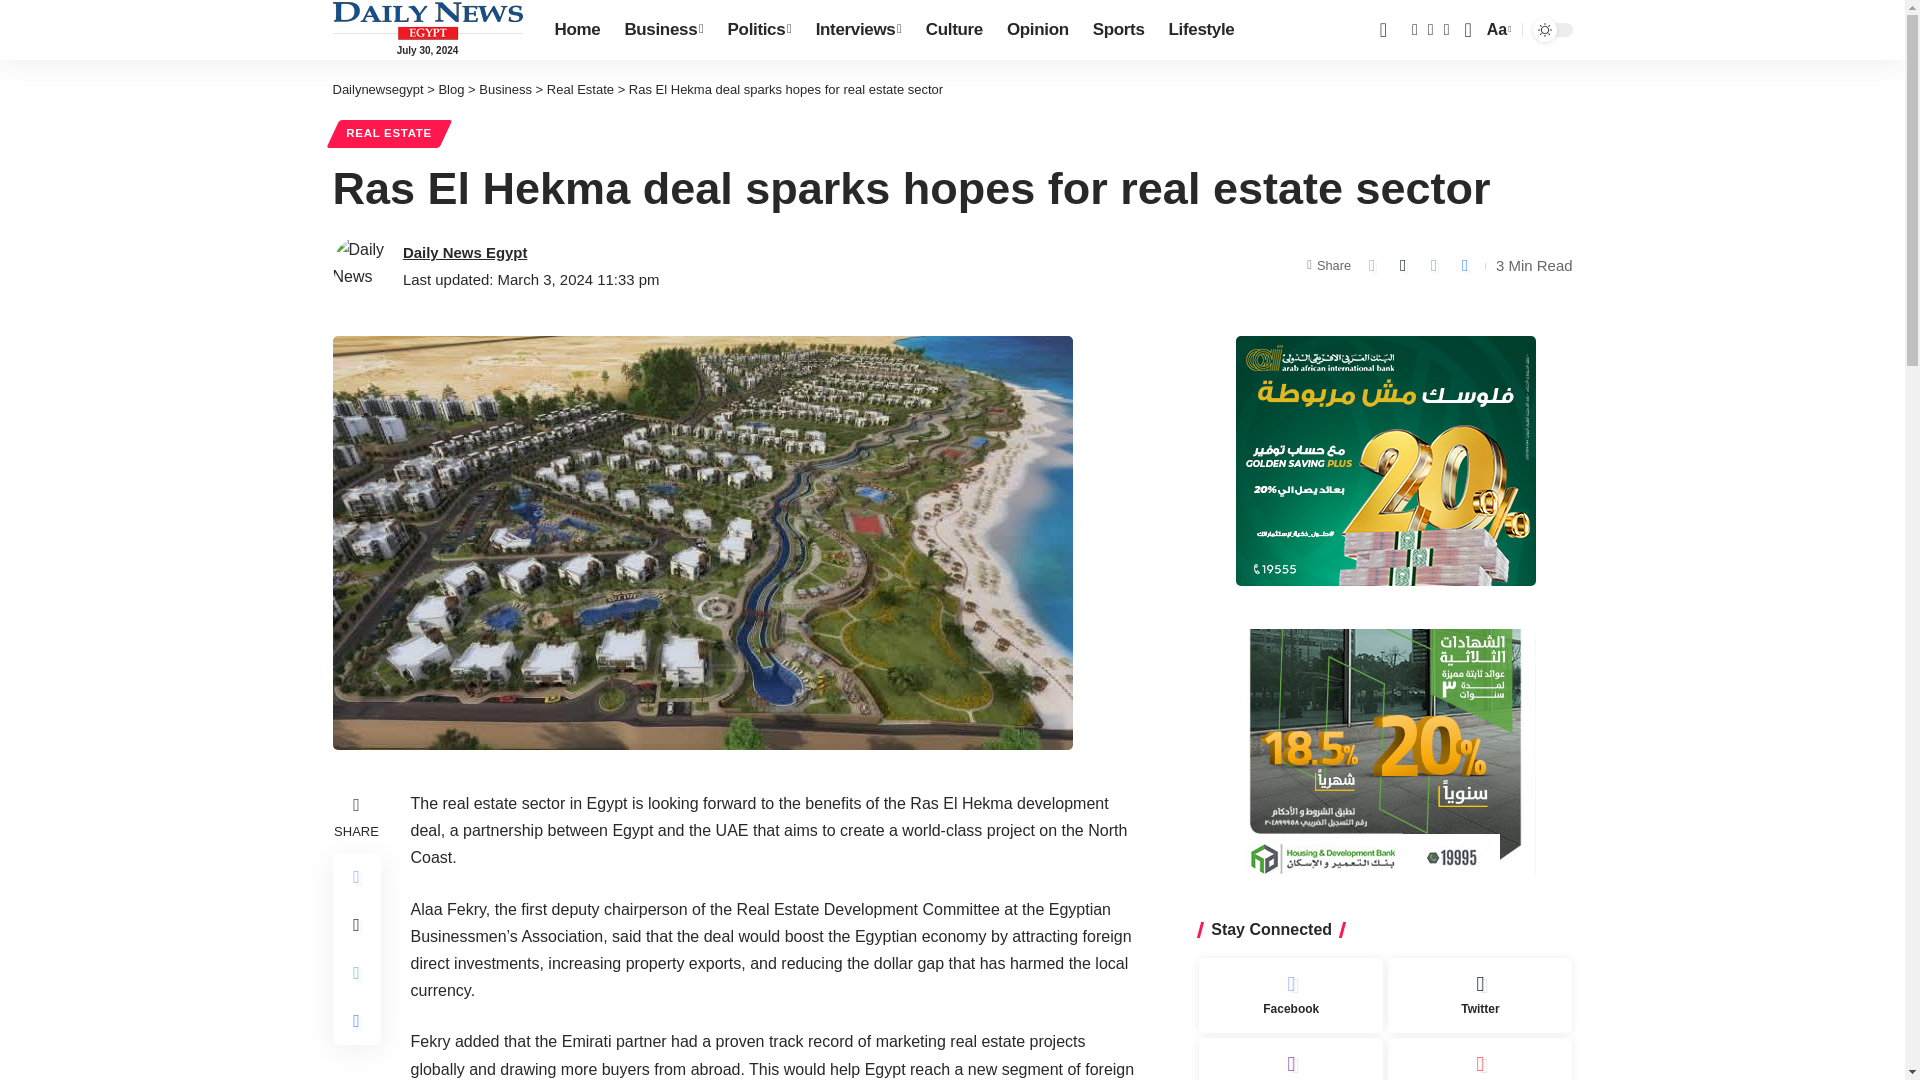  What do you see at coordinates (1037, 30) in the screenshot?
I see `Opinion` at bounding box center [1037, 30].